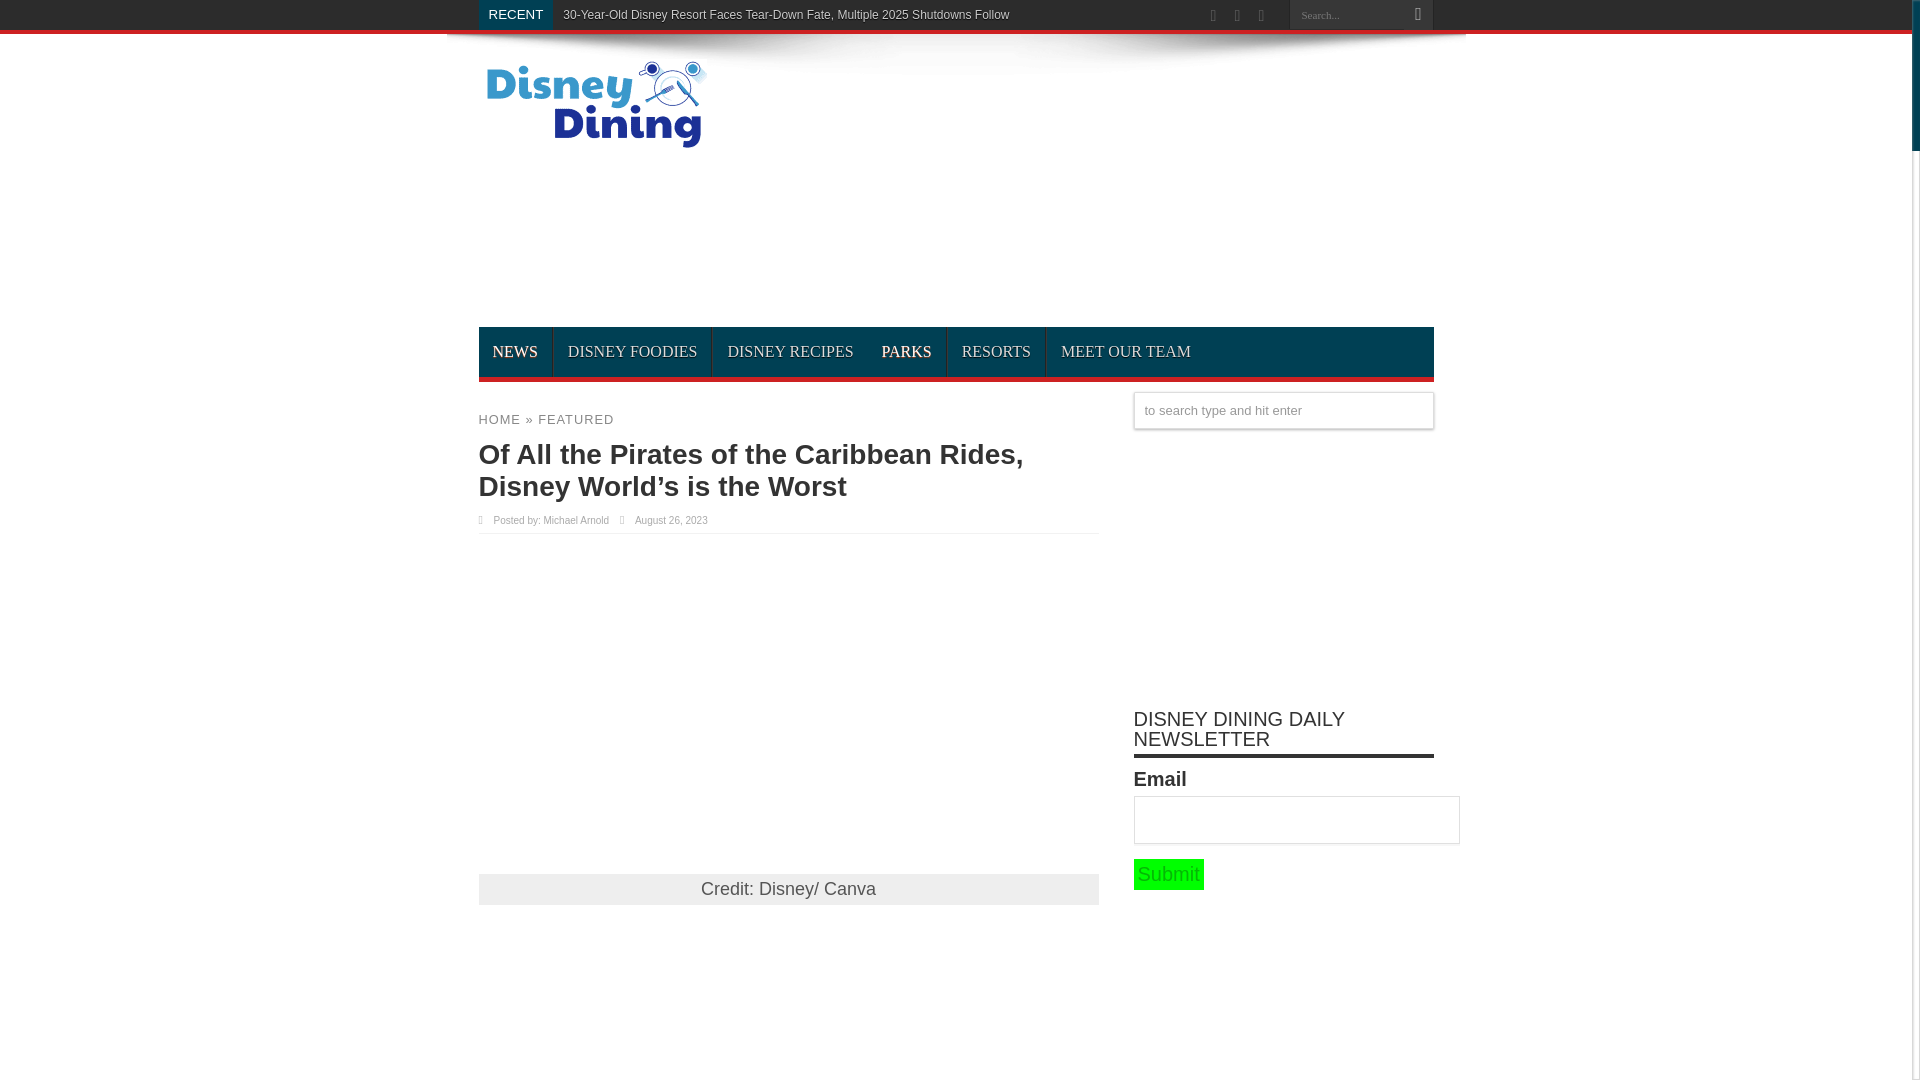 This screenshot has width=1920, height=1080. Describe the element at coordinates (576, 418) in the screenshot. I see `FEATURED` at that location.